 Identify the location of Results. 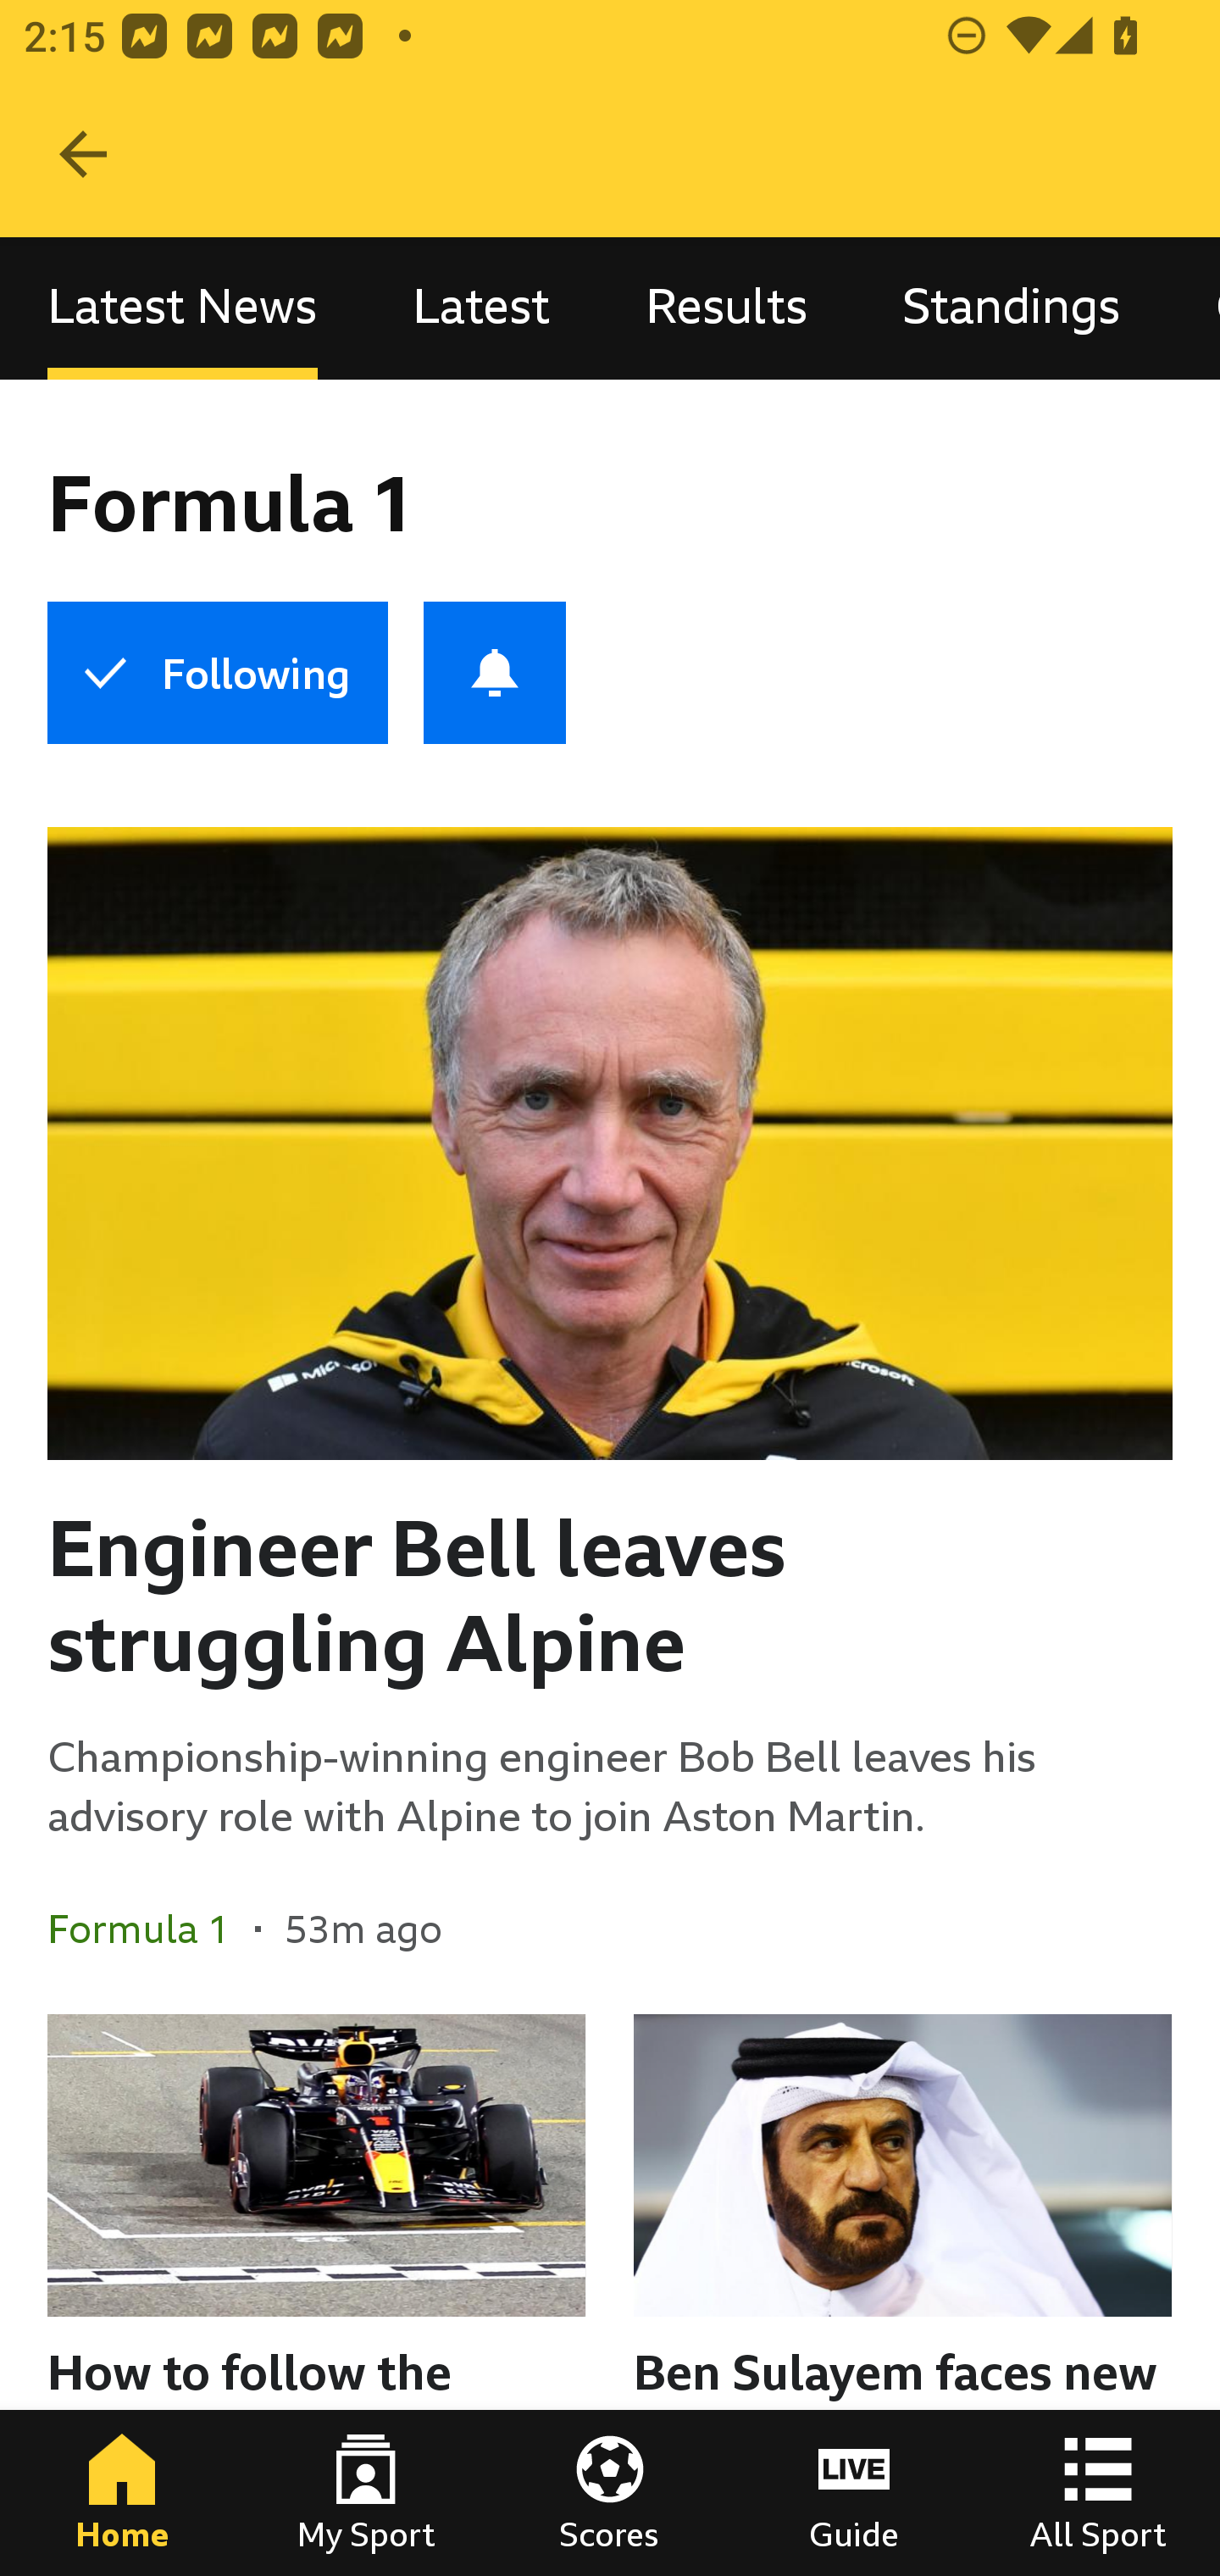
(726, 307).